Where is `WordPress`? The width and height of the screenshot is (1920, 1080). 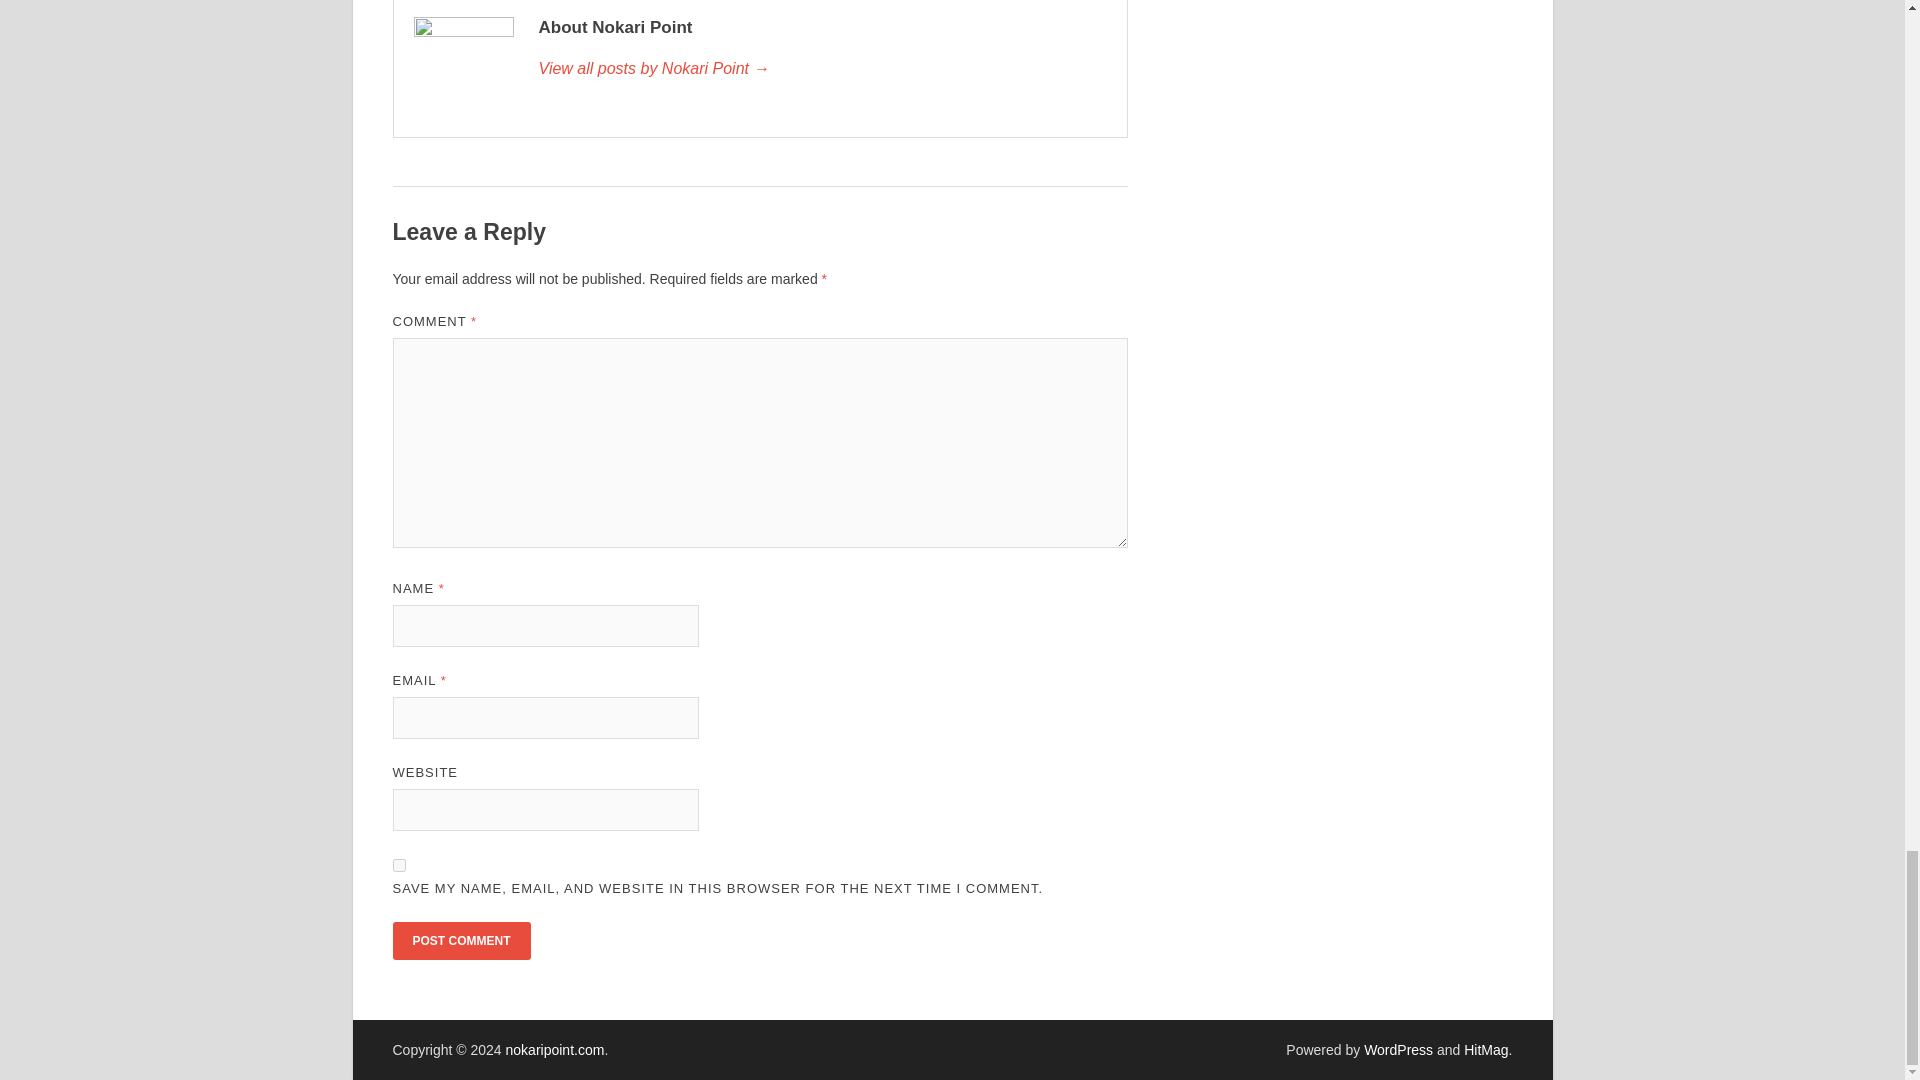 WordPress is located at coordinates (1398, 1050).